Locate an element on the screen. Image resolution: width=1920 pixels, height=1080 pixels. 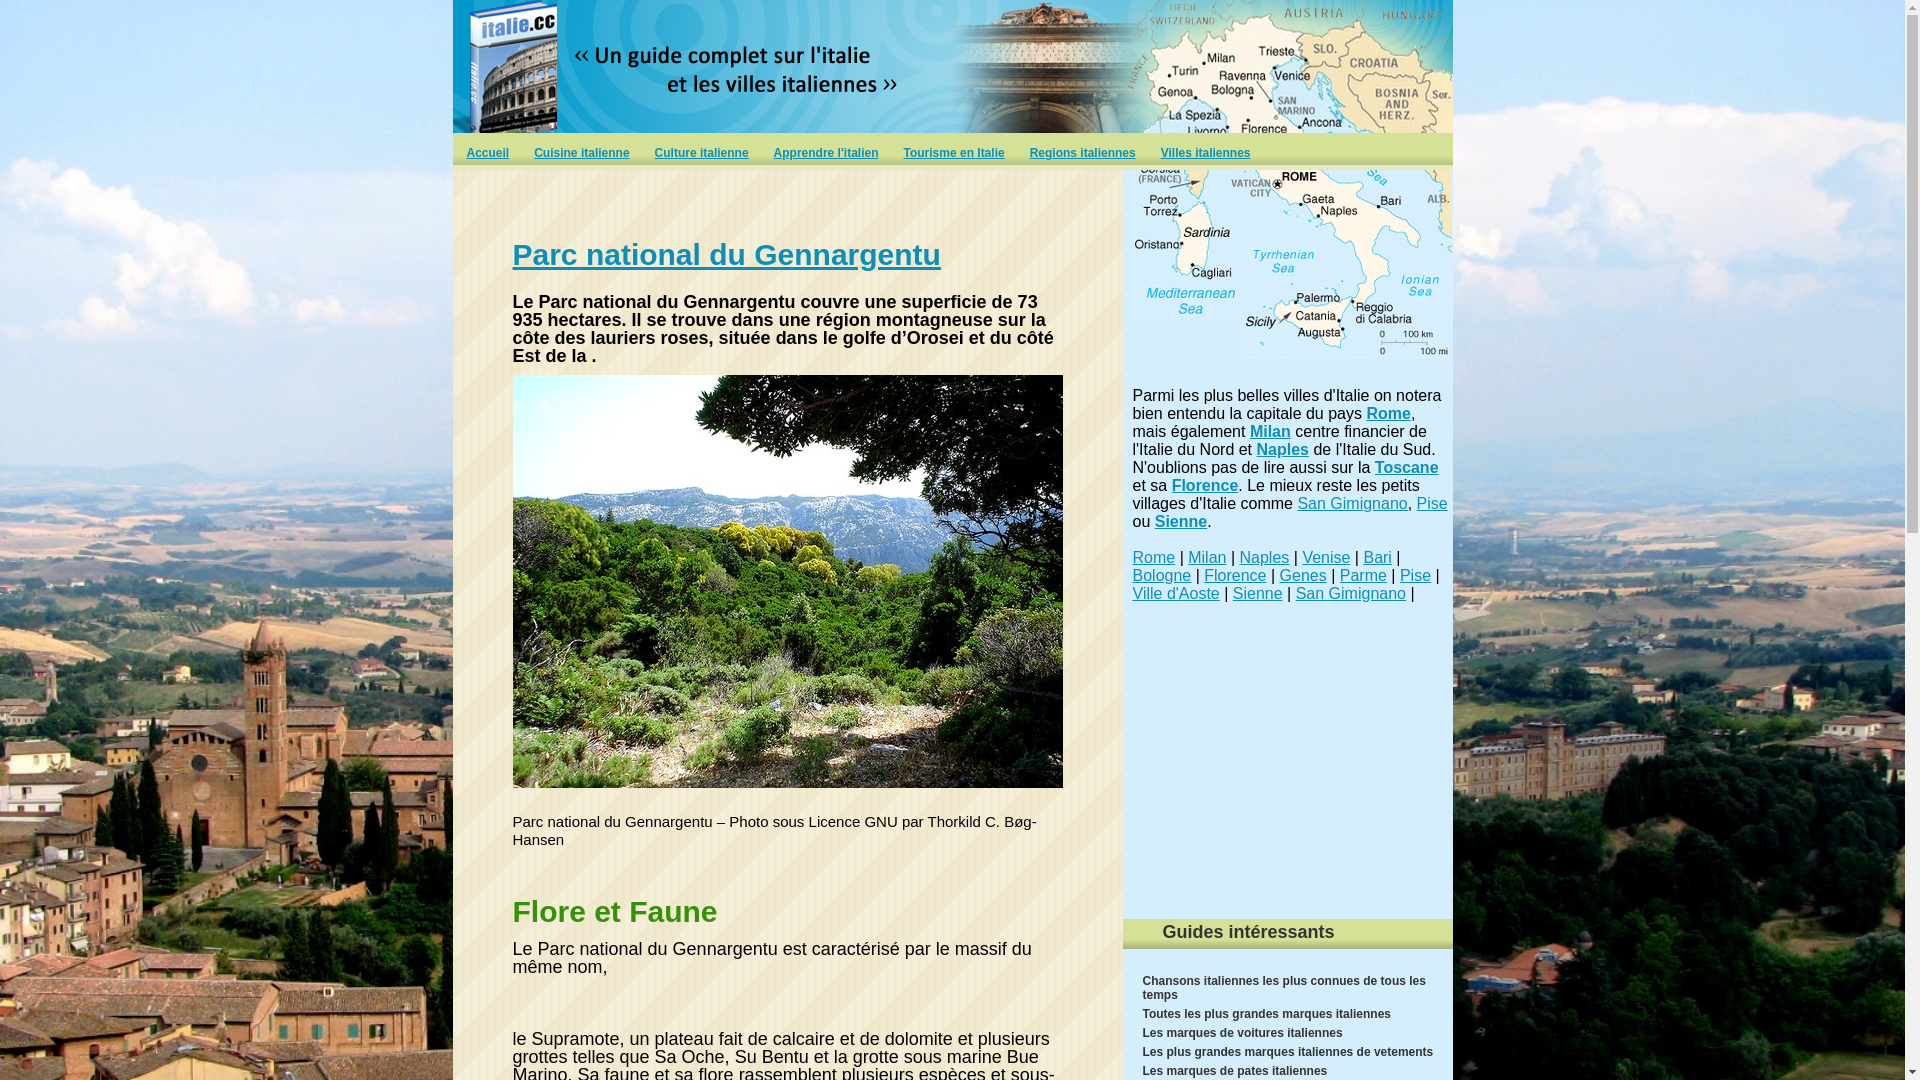
Toutes les plus grandes marques italiennes is located at coordinates (1266, 1014).